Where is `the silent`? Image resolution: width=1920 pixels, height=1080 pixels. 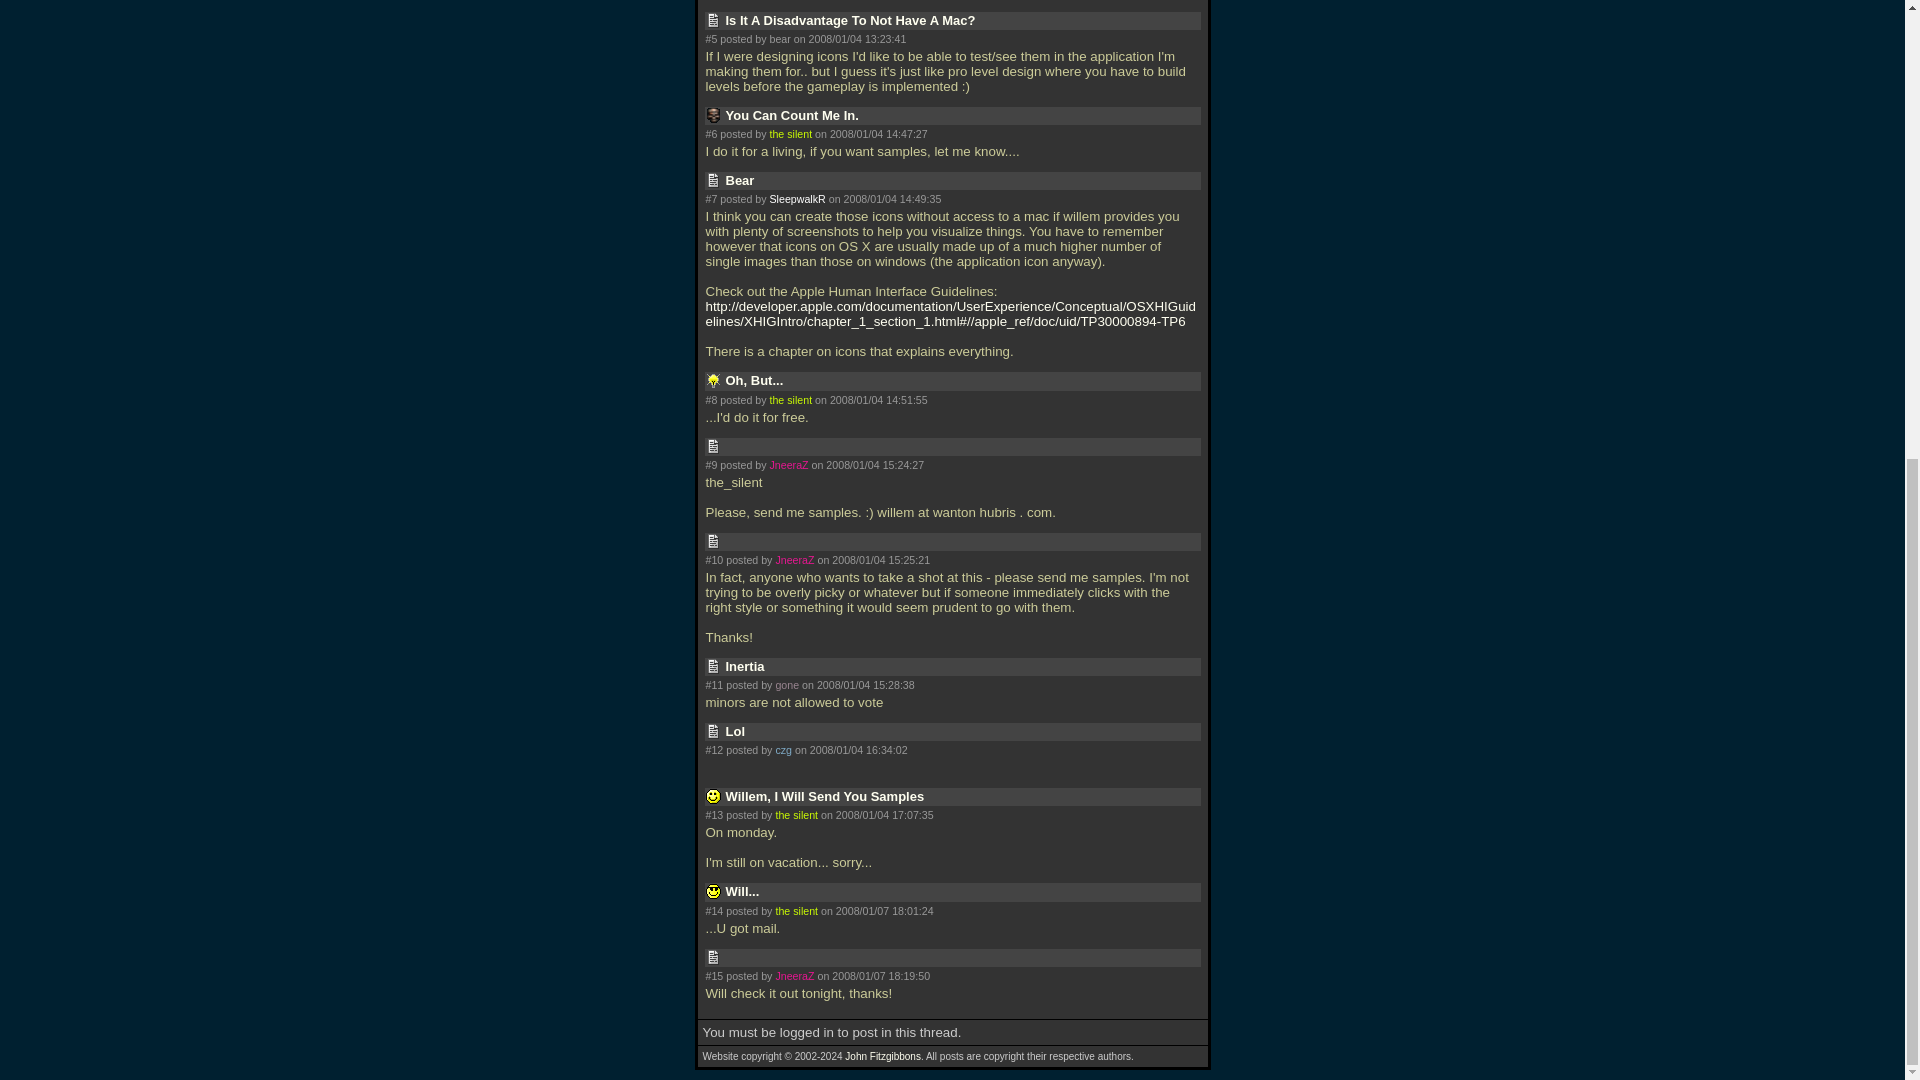 the silent is located at coordinates (796, 910).